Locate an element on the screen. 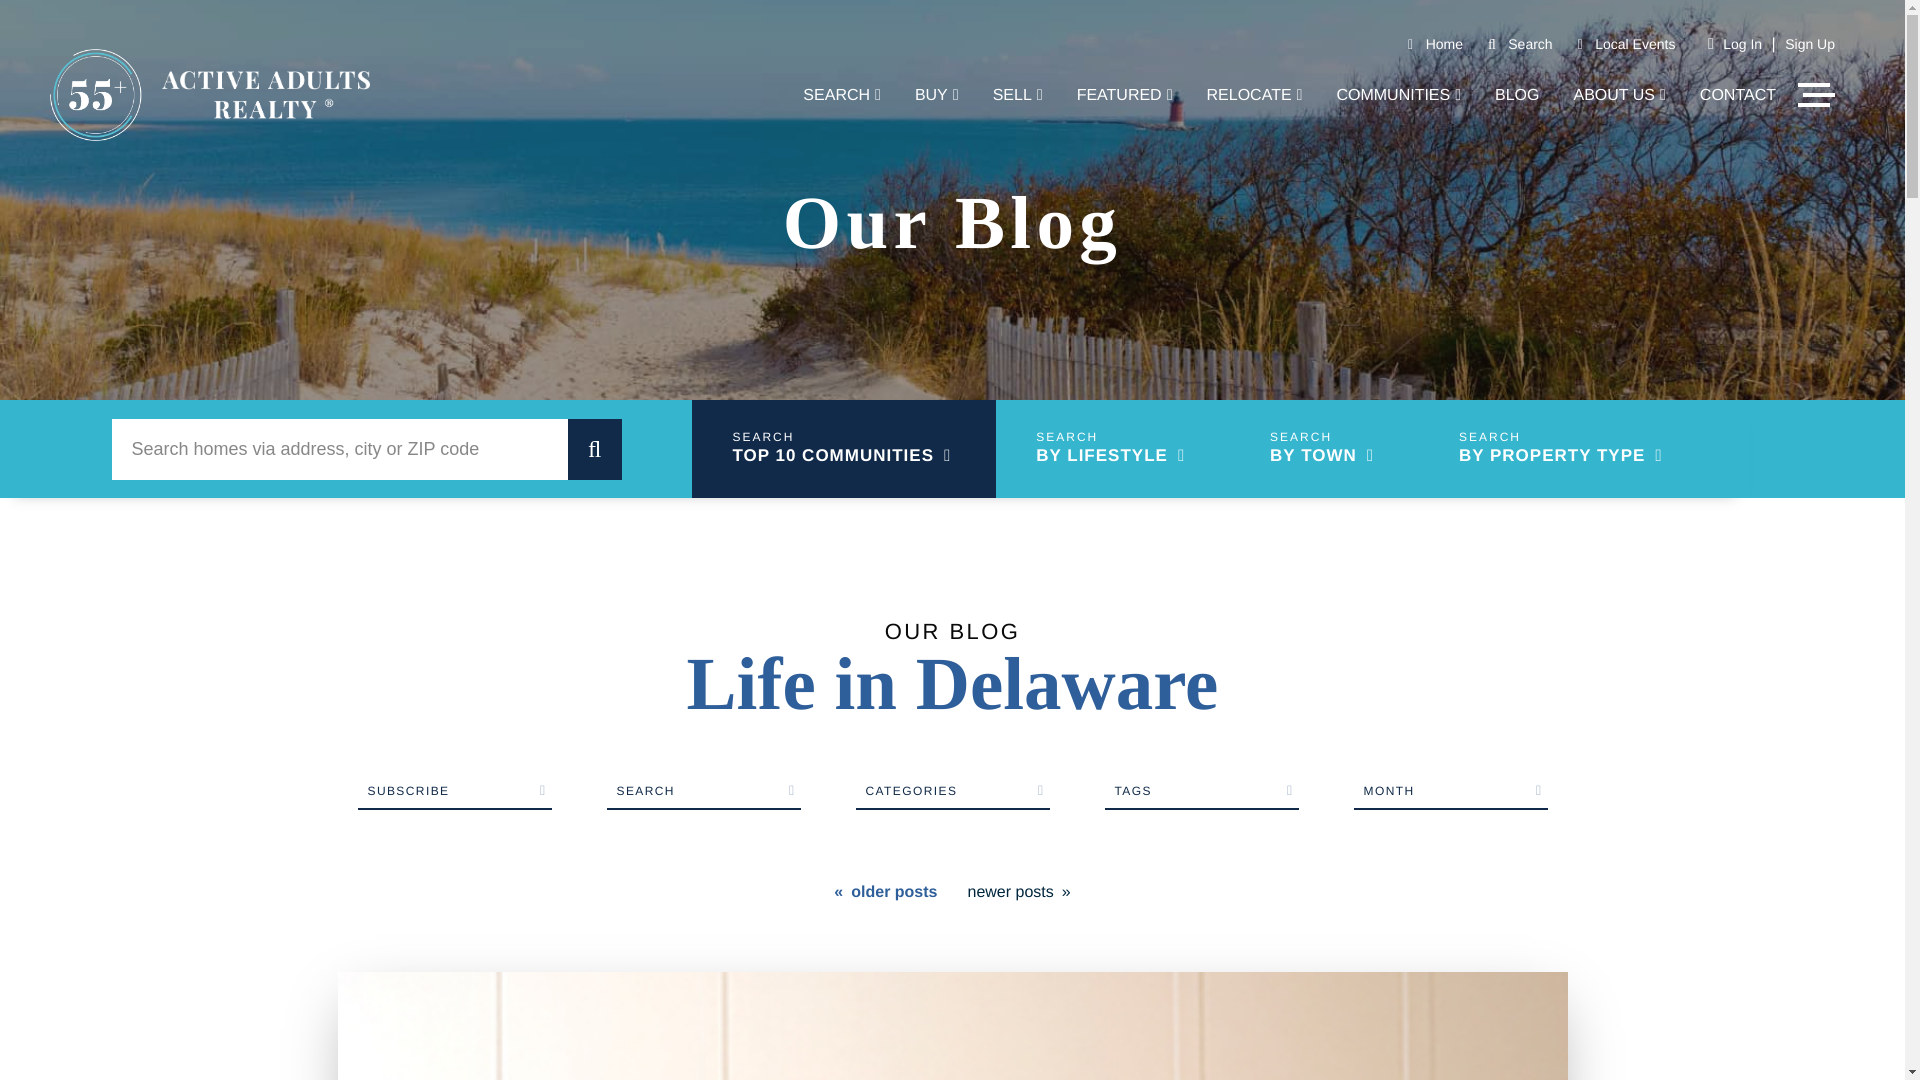  FEATURED is located at coordinates (1125, 96).